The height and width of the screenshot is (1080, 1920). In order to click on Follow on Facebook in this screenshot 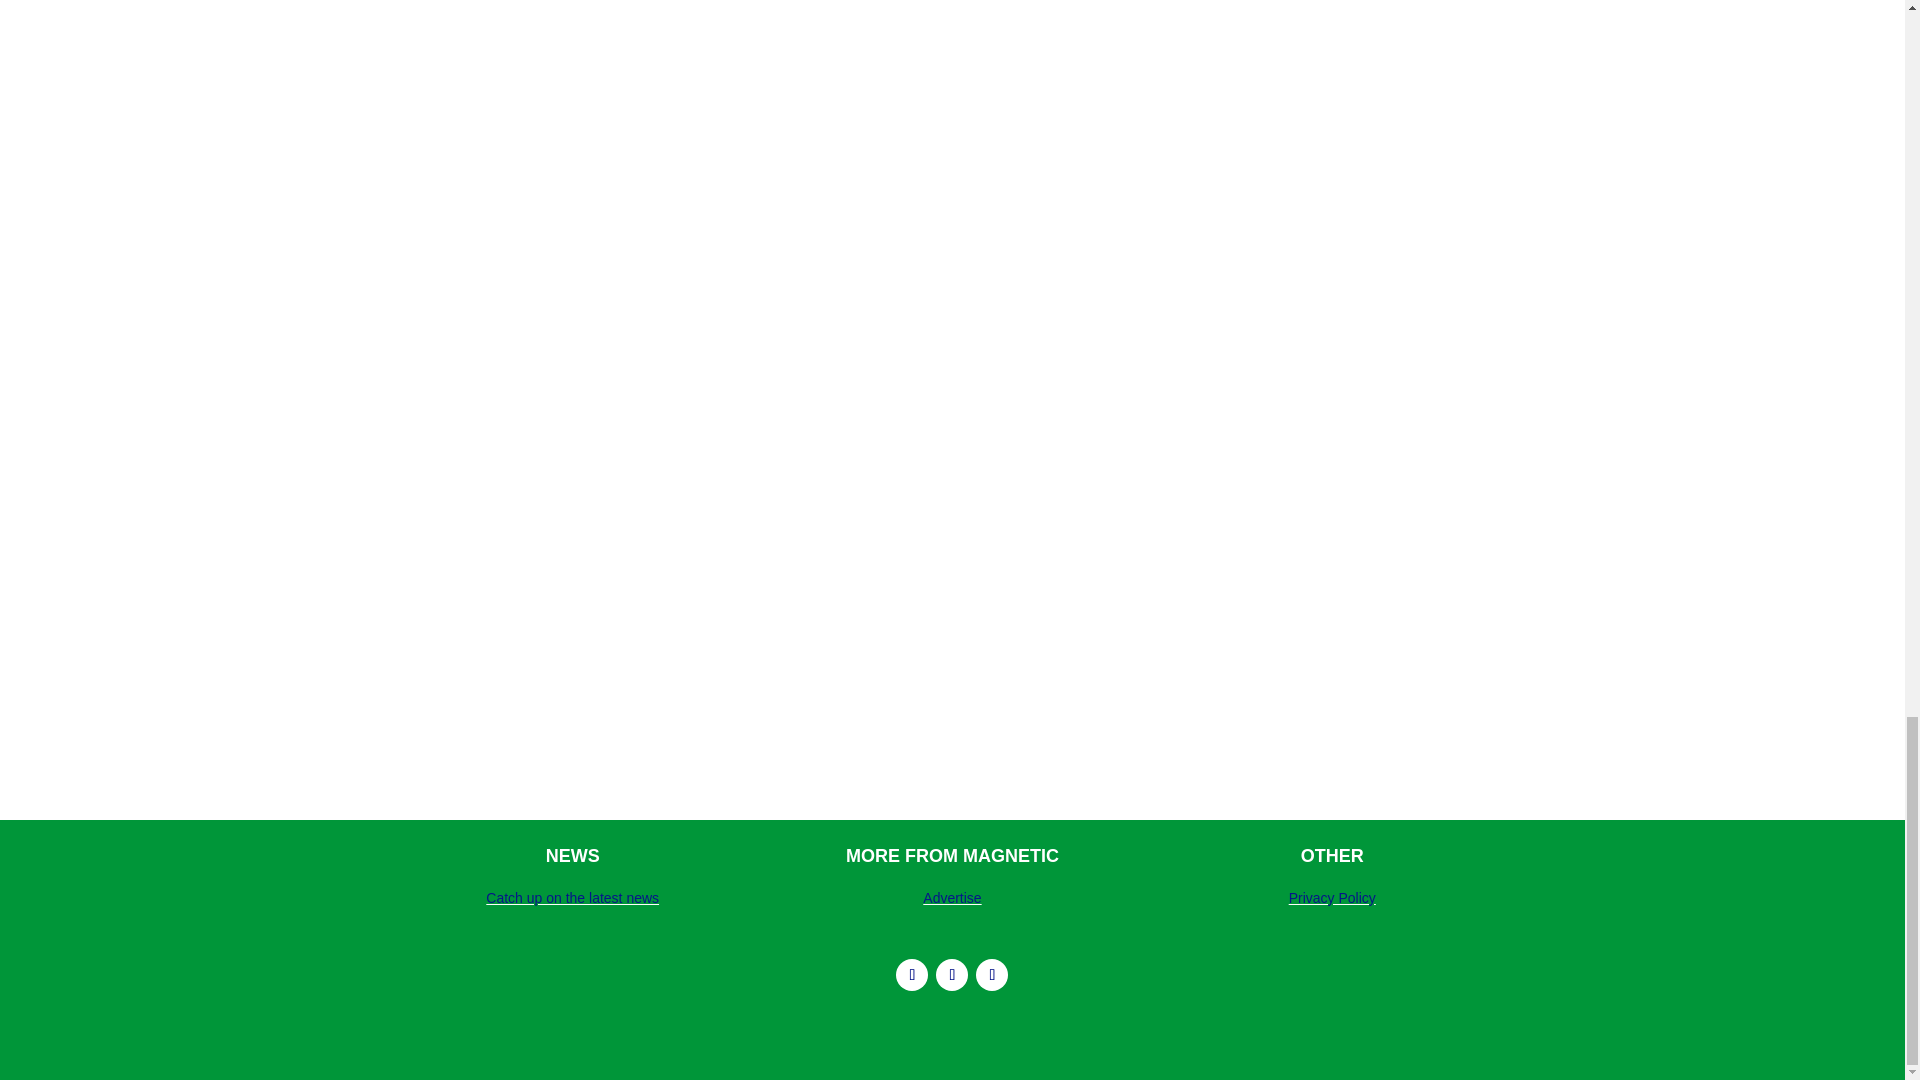, I will do `click(992, 975)`.